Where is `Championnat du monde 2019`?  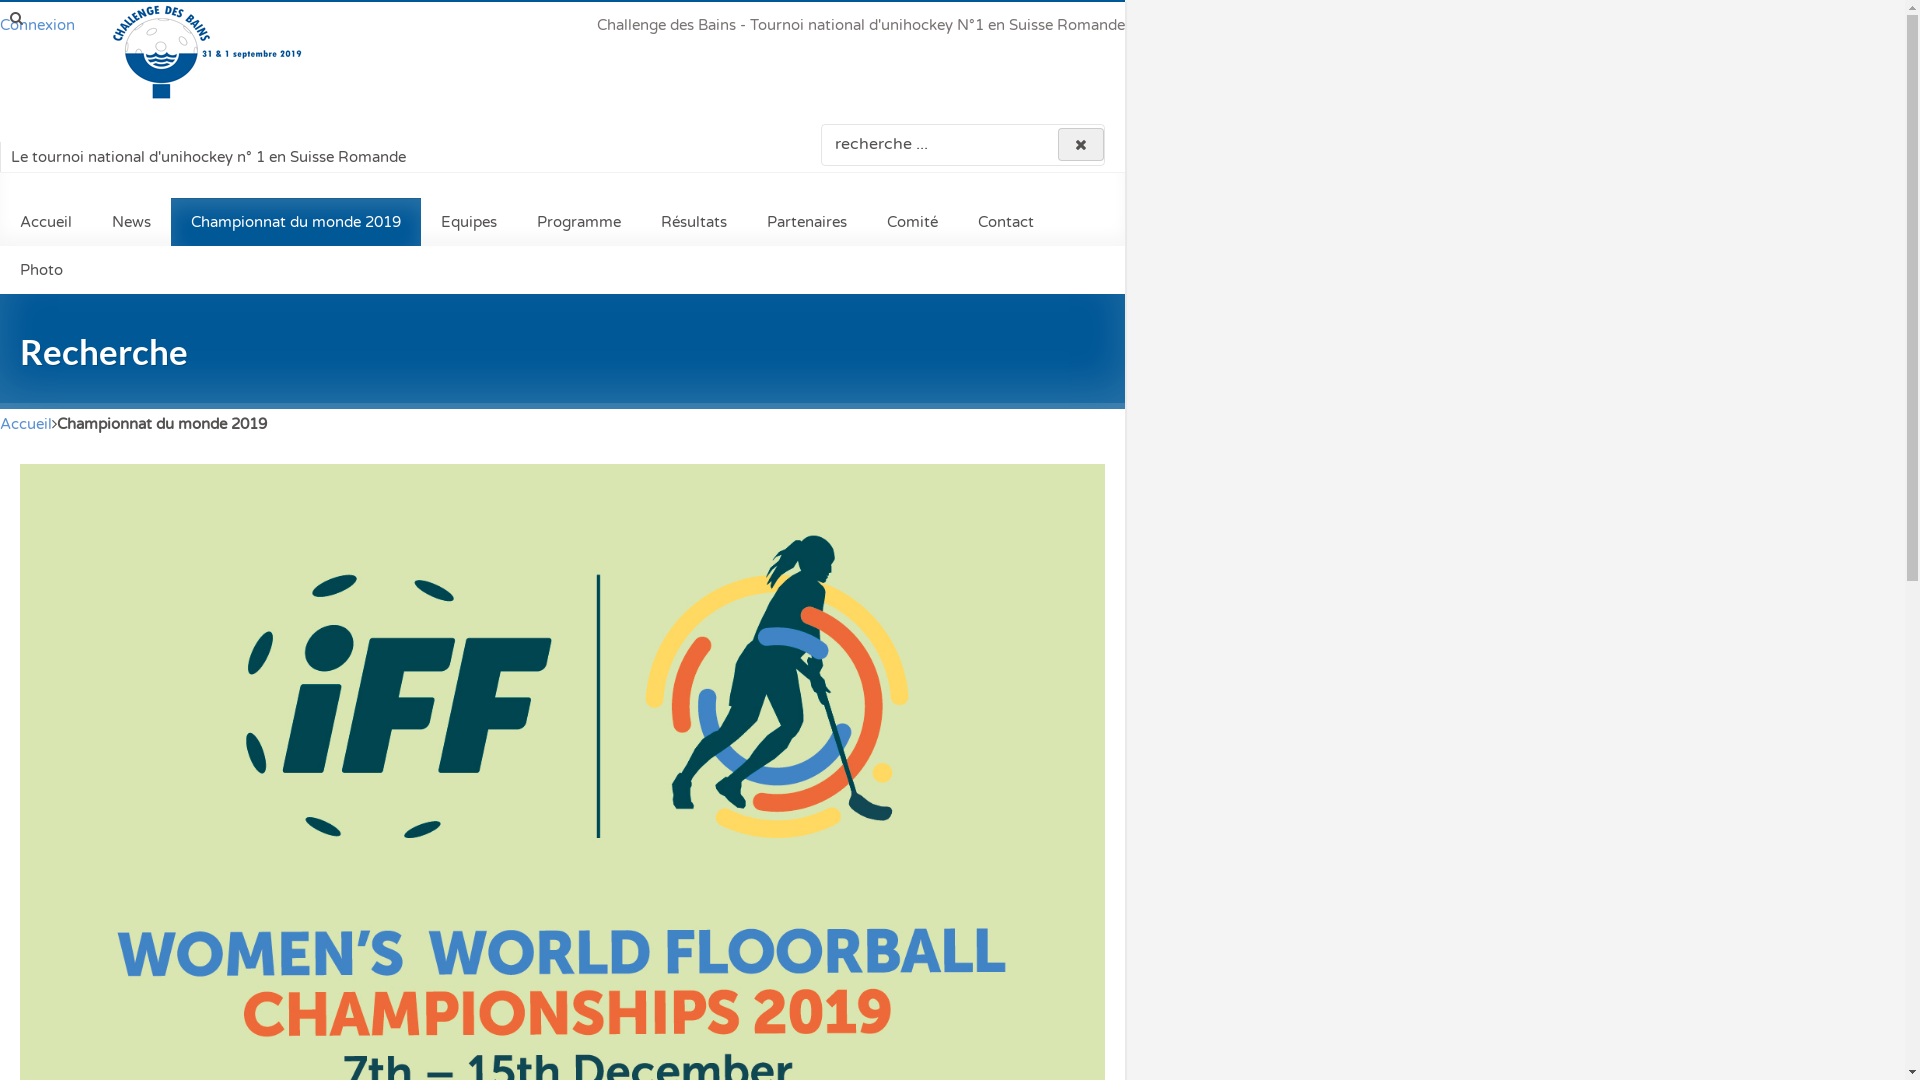 Championnat du monde 2019 is located at coordinates (296, 222).